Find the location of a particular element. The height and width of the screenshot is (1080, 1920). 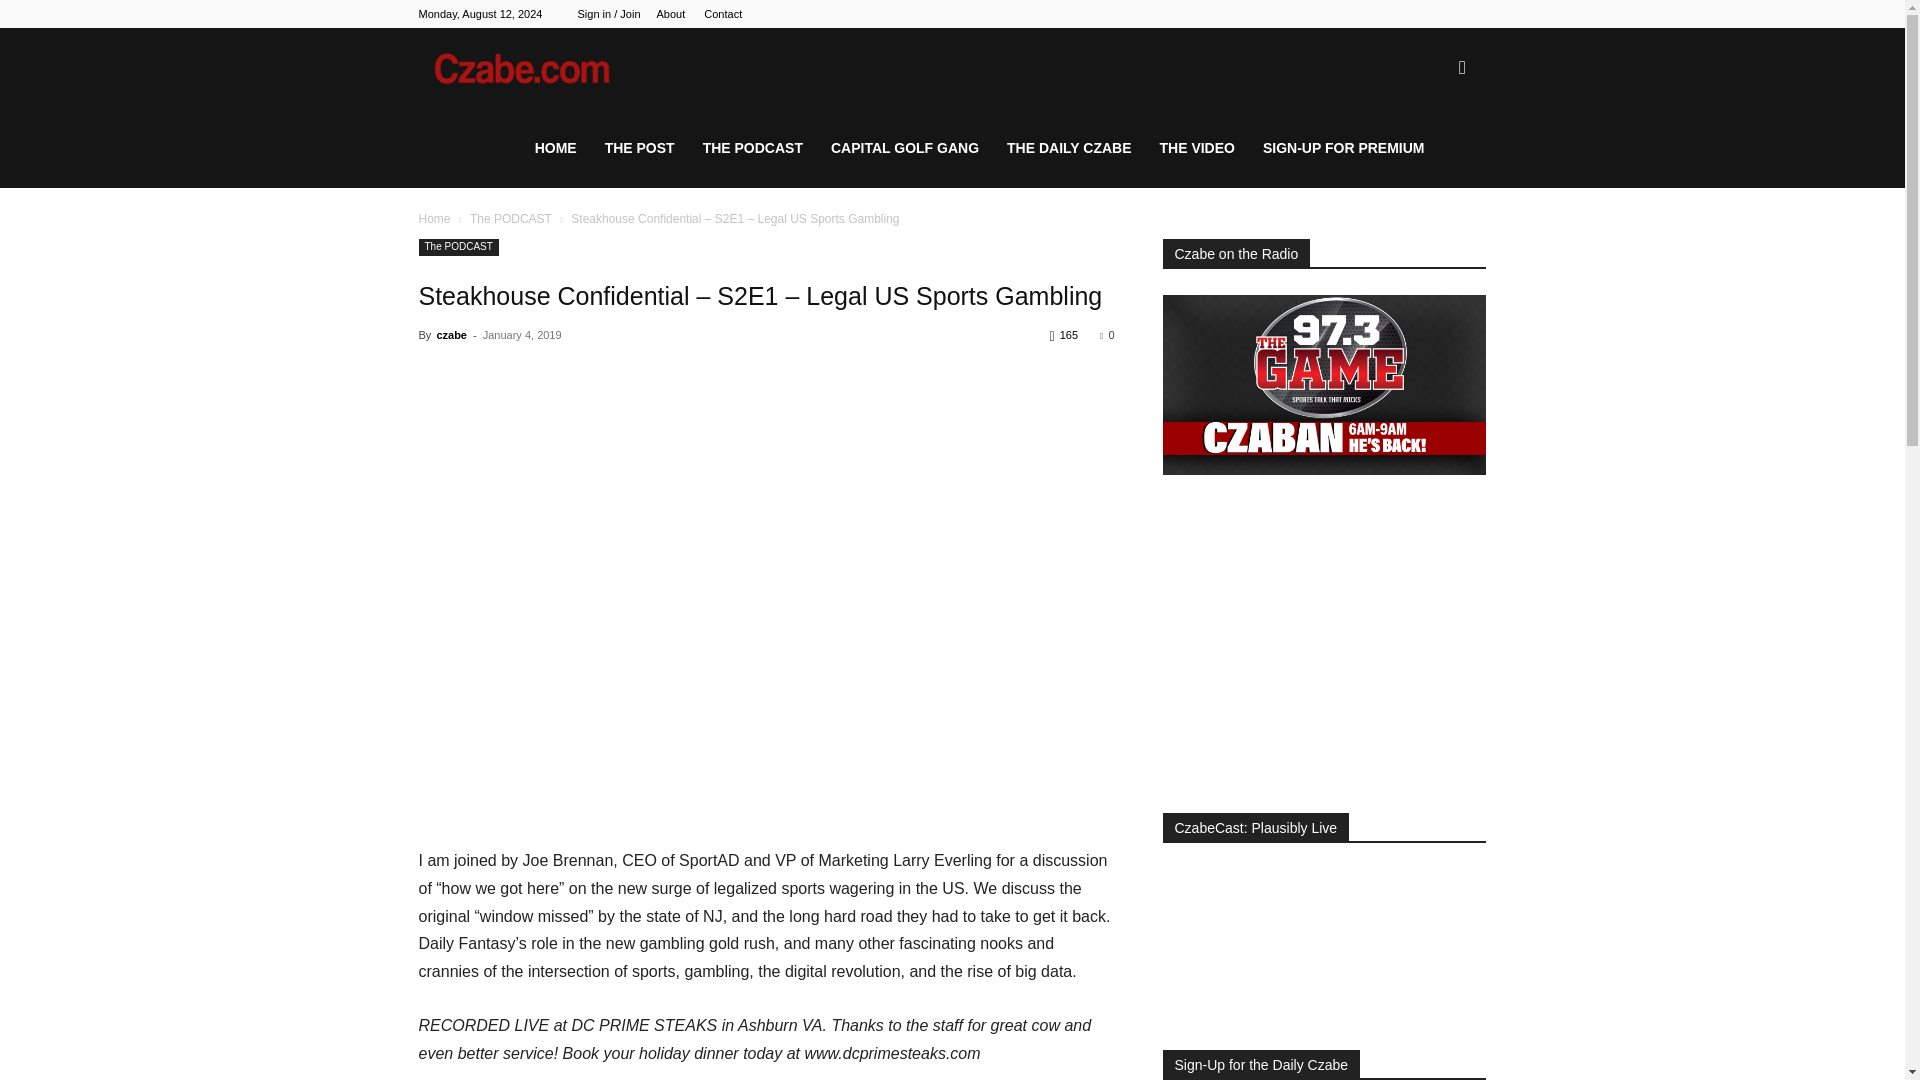

SIGN-UP FOR PREMIUM is located at coordinates (1344, 148).